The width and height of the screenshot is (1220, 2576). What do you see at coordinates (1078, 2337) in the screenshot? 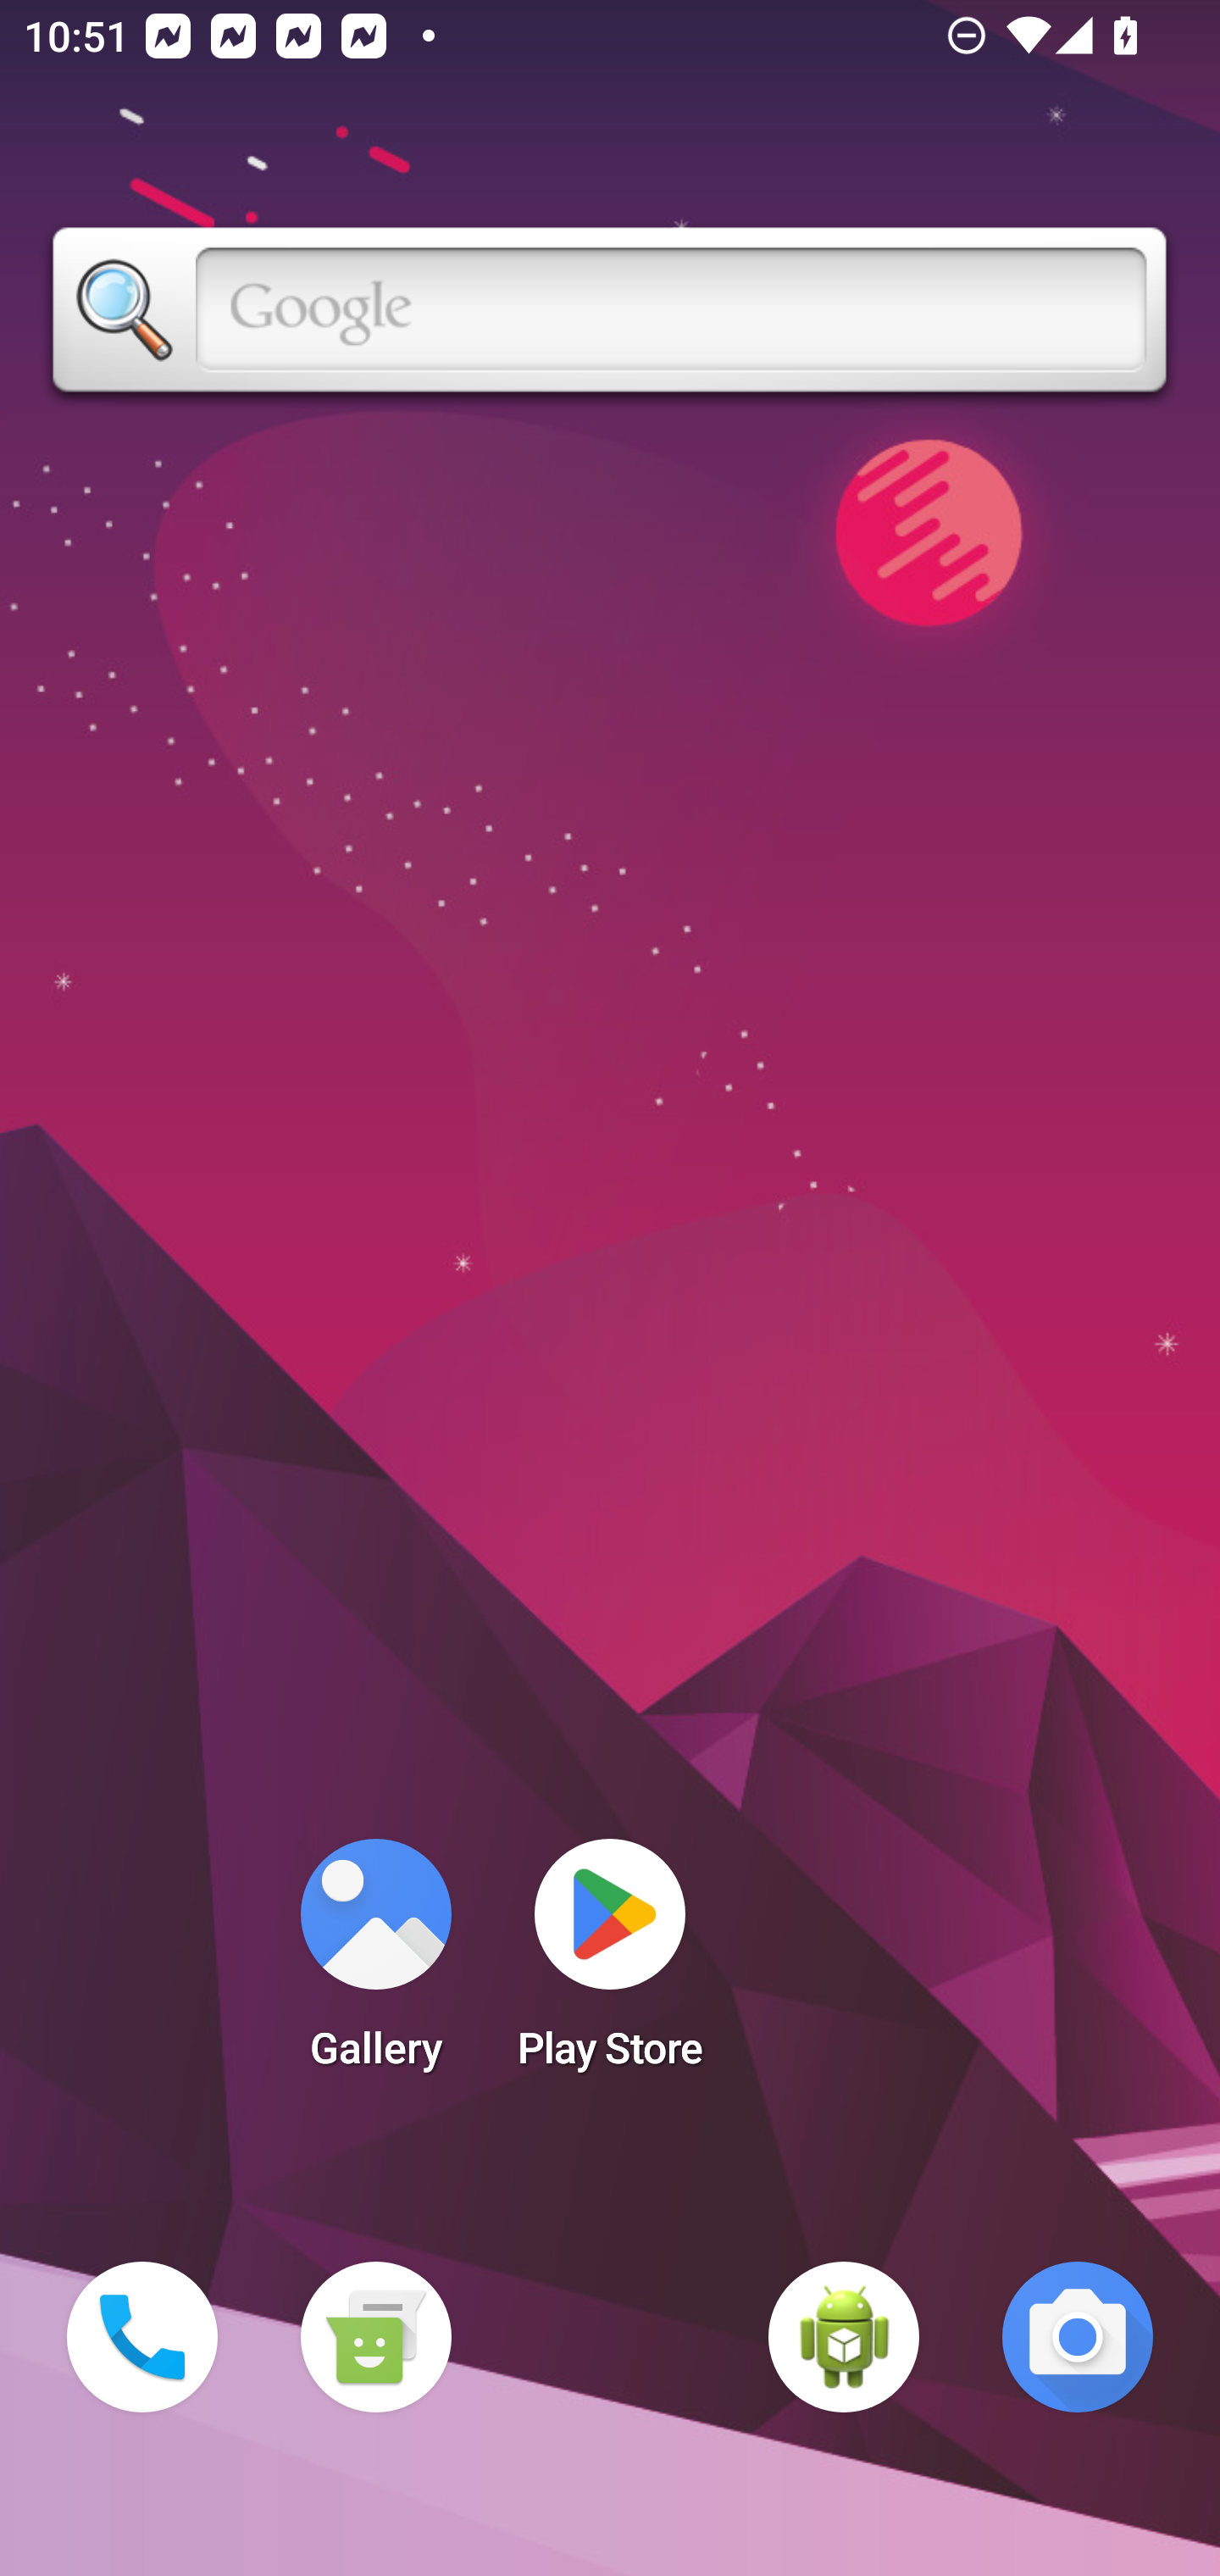
I see `Camera` at bounding box center [1078, 2337].